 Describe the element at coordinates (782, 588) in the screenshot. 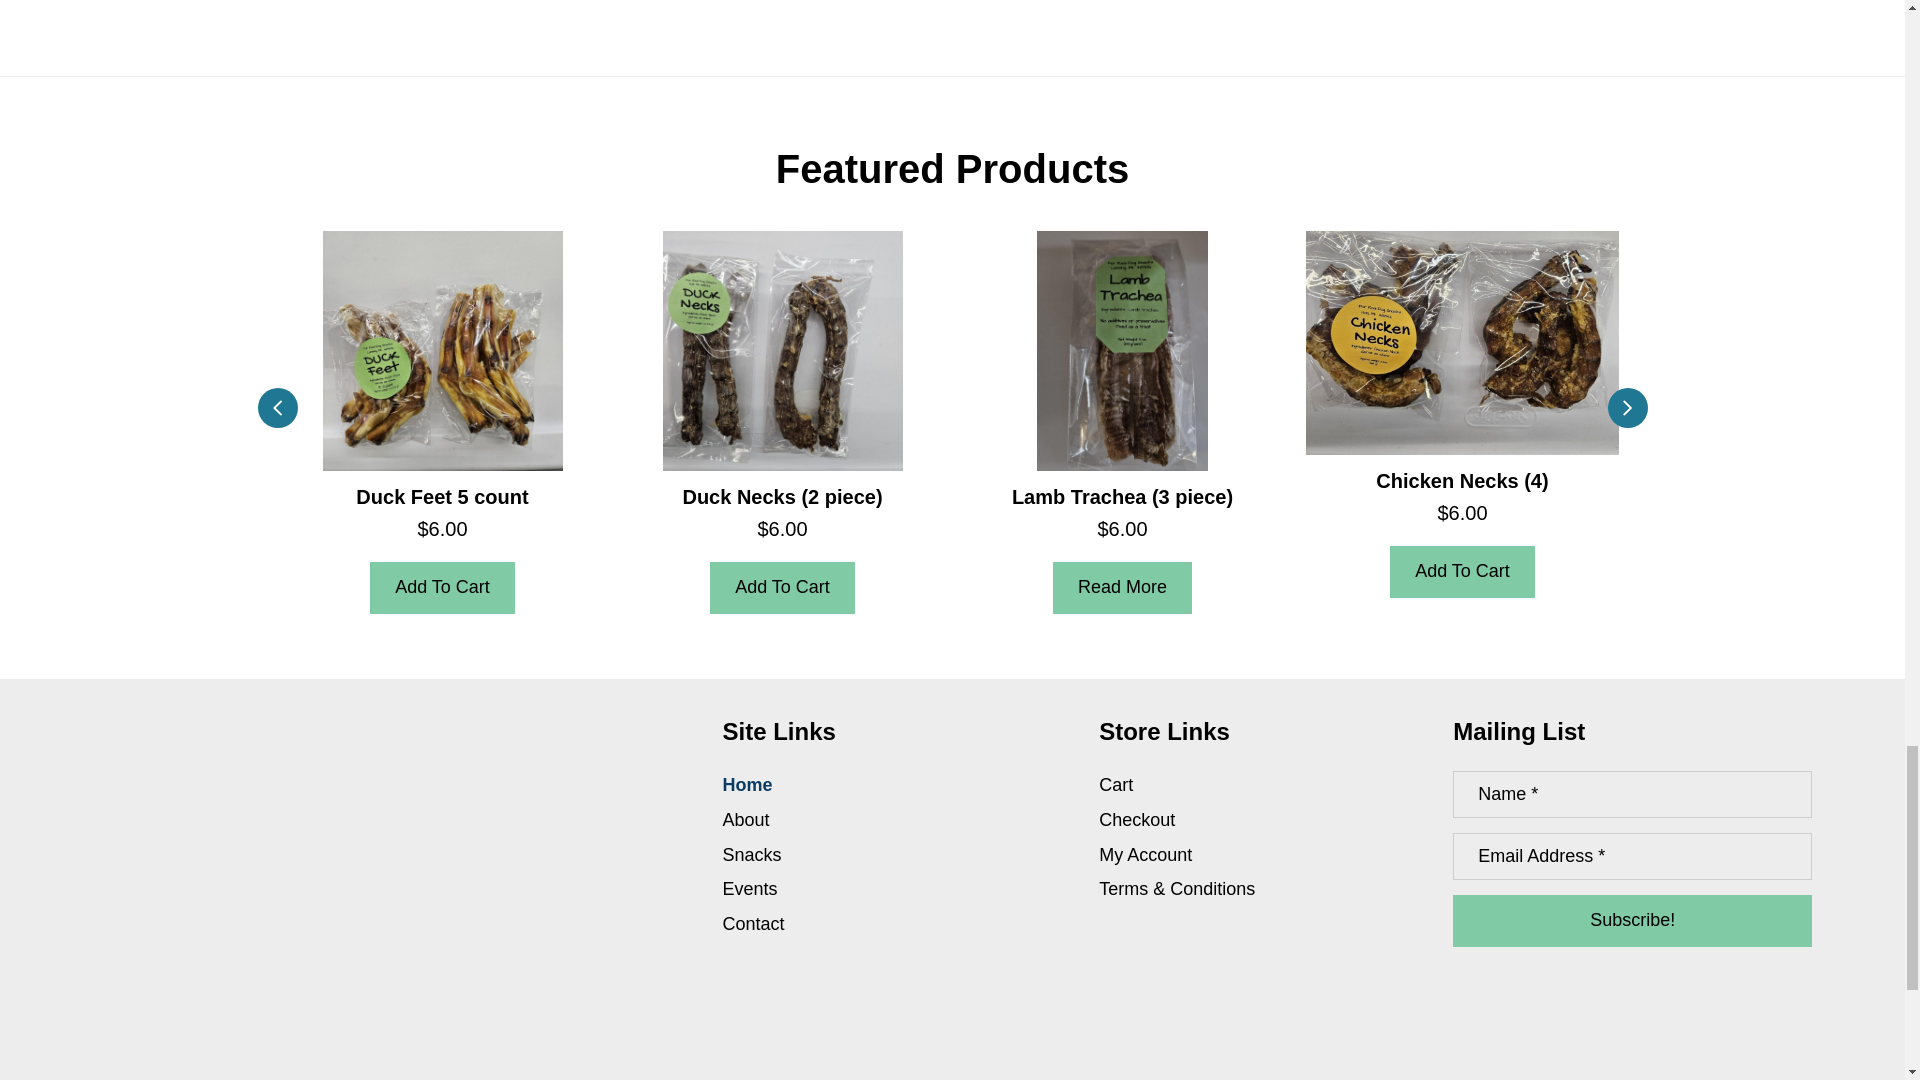

I see `Add To Cart` at that location.